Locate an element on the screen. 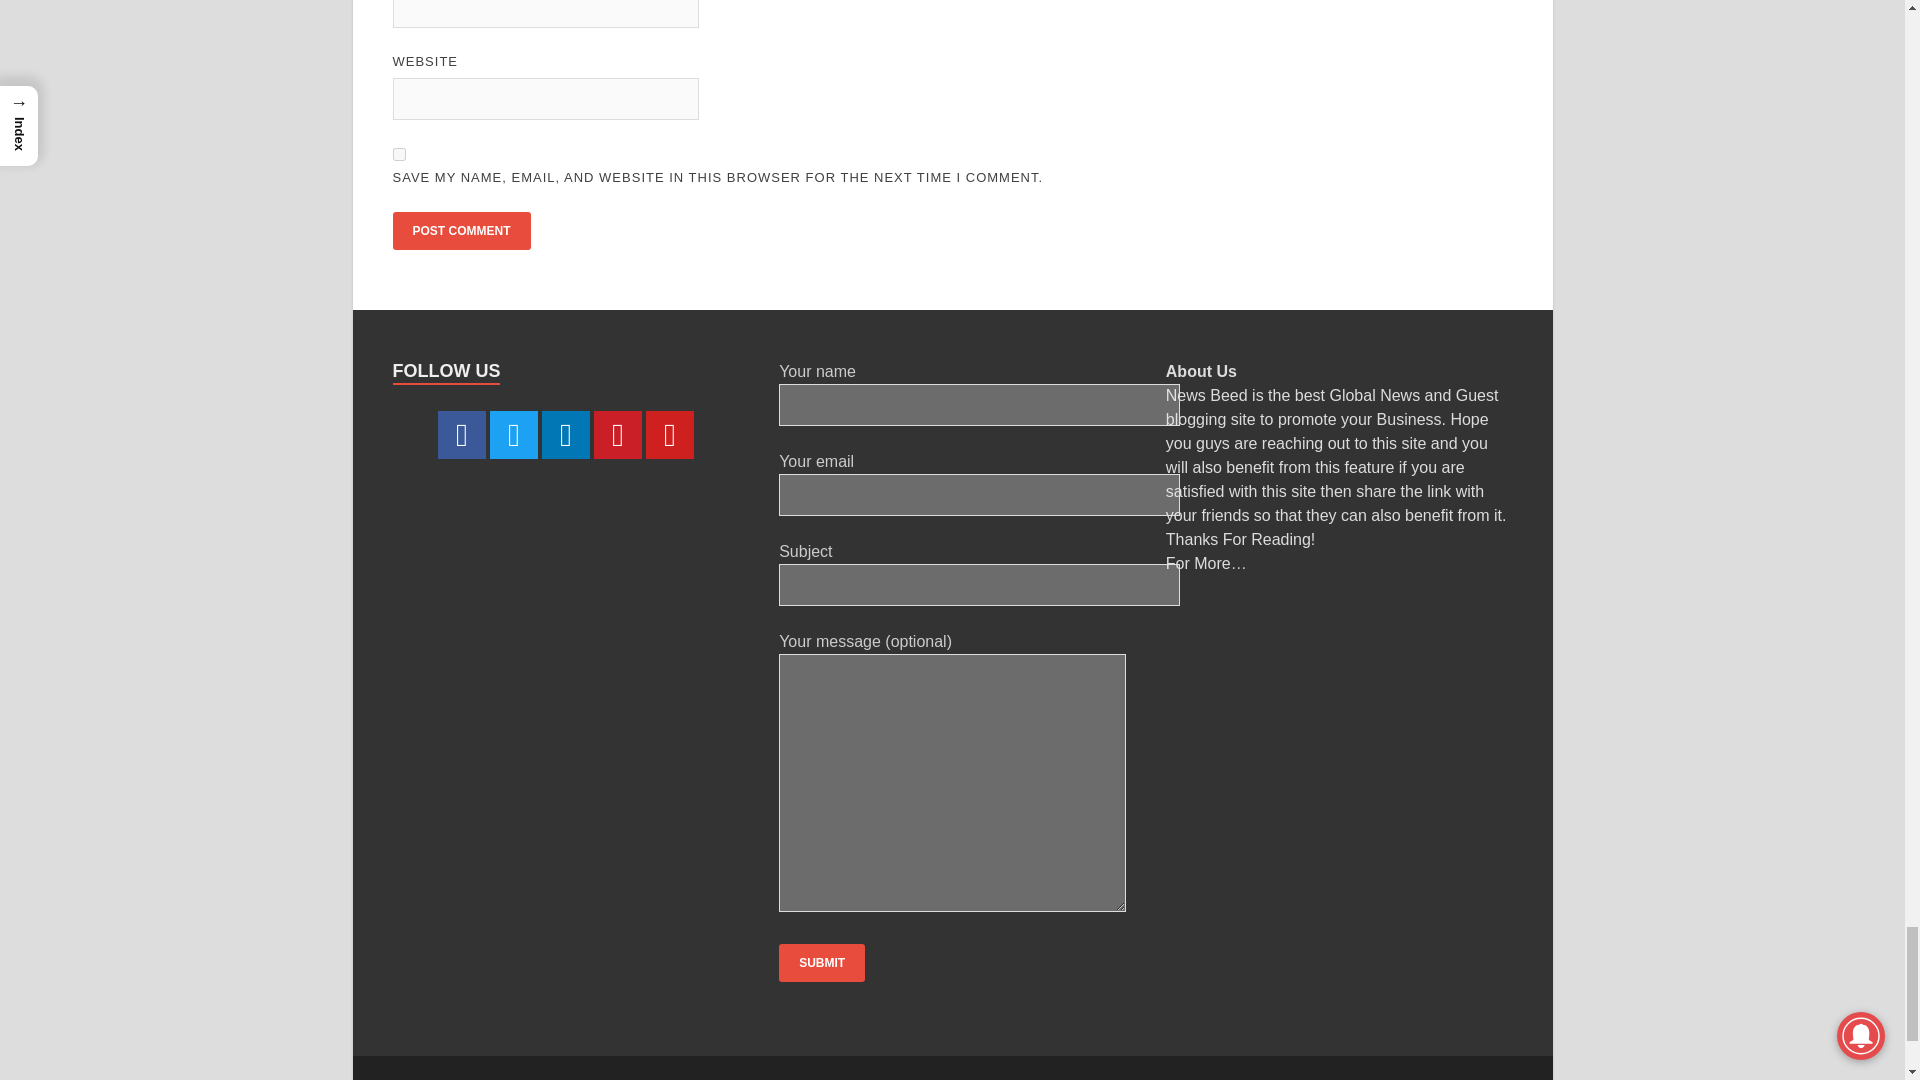 The width and height of the screenshot is (1920, 1080). Post Comment is located at coordinates (460, 230).